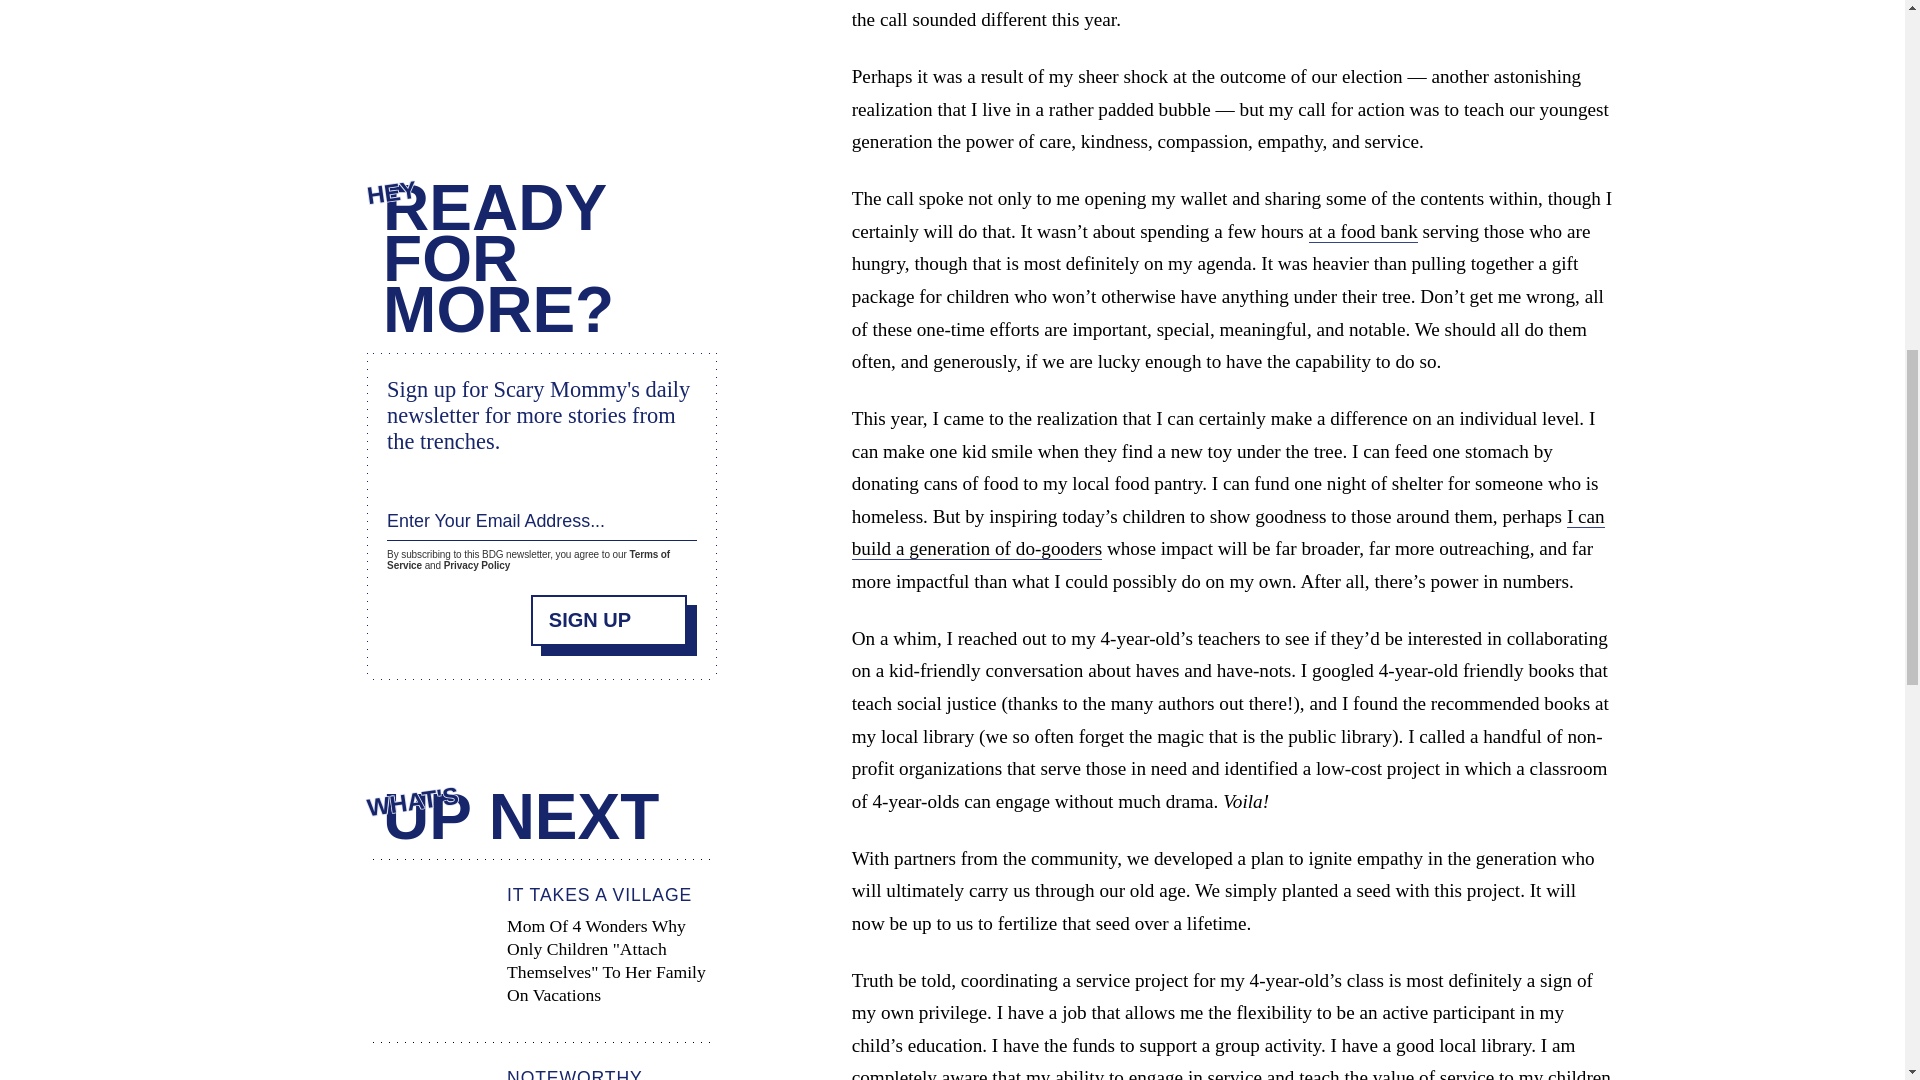  What do you see at coordinates (528, 560) in the screenshot?
I see `Terms of Service` at bounding box center [528, 560].